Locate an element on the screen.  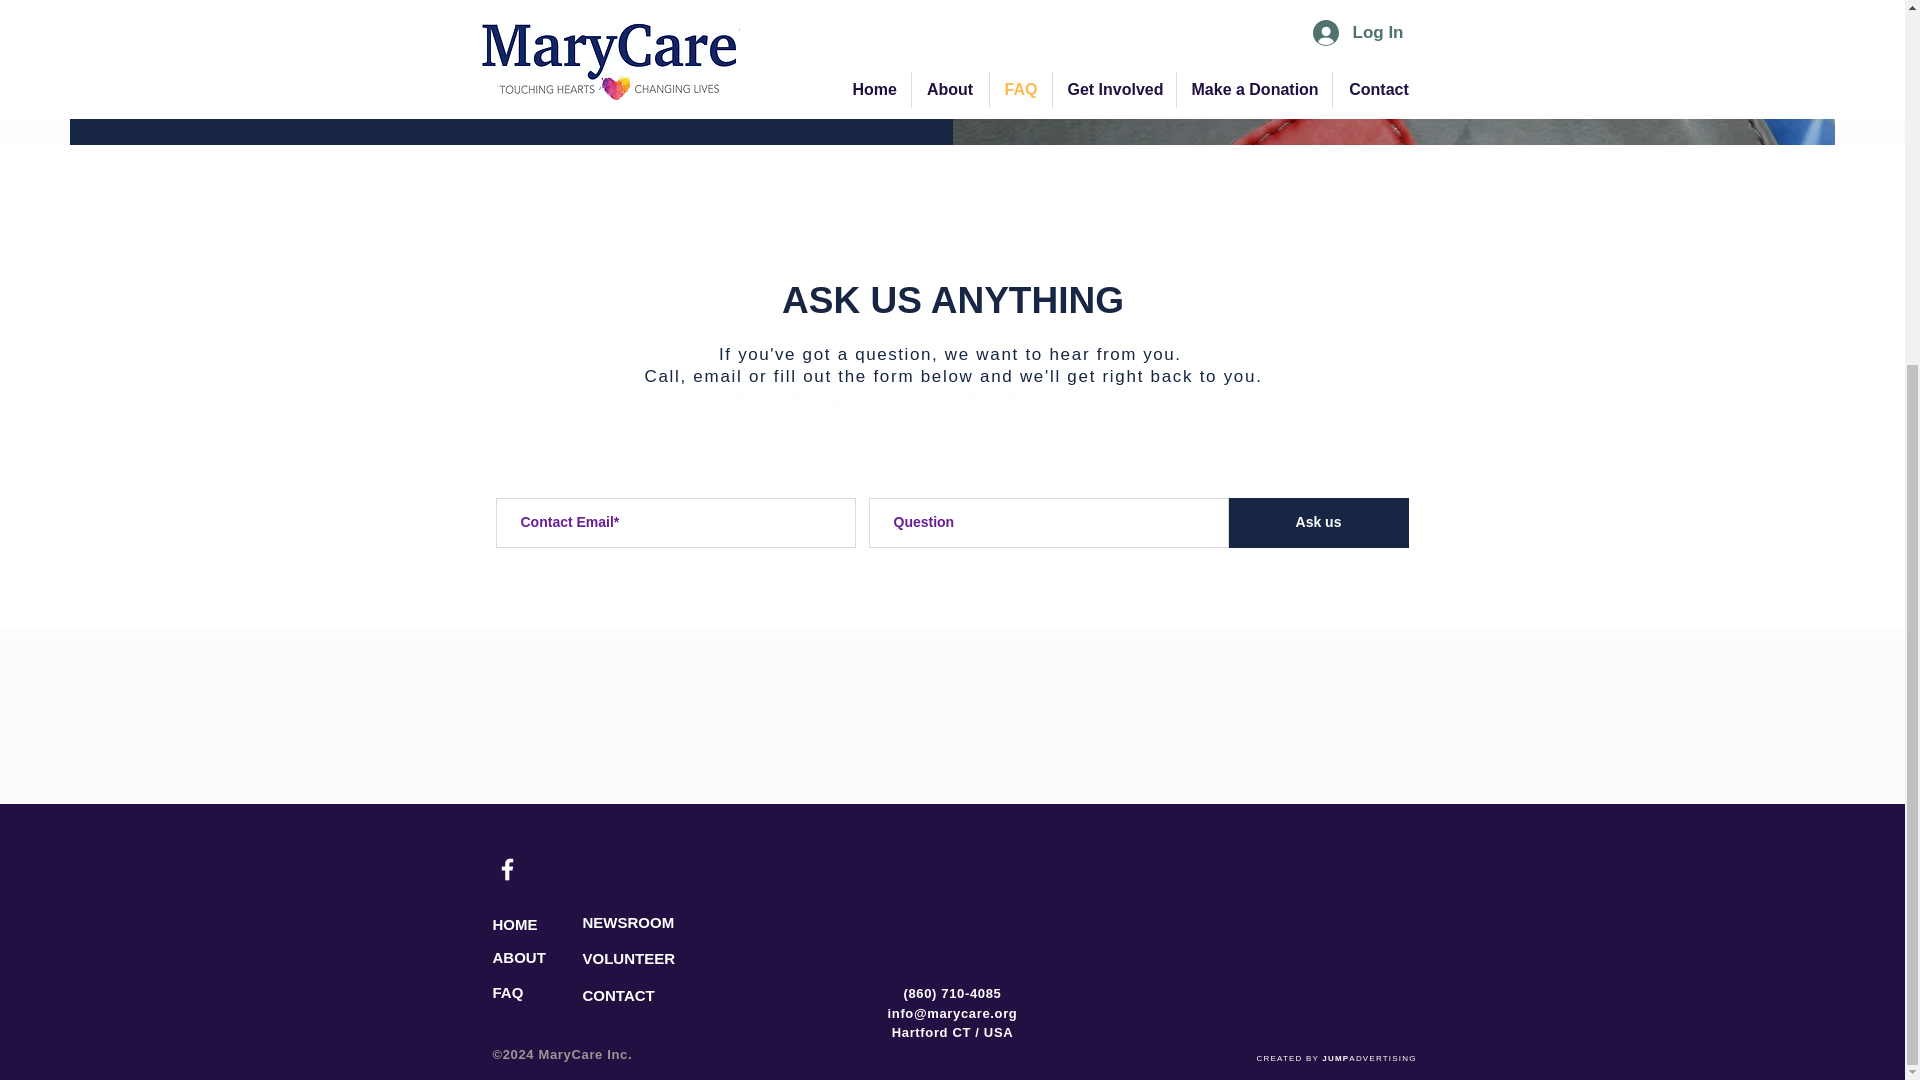
Ask us is located at coordinates (1318, 522).